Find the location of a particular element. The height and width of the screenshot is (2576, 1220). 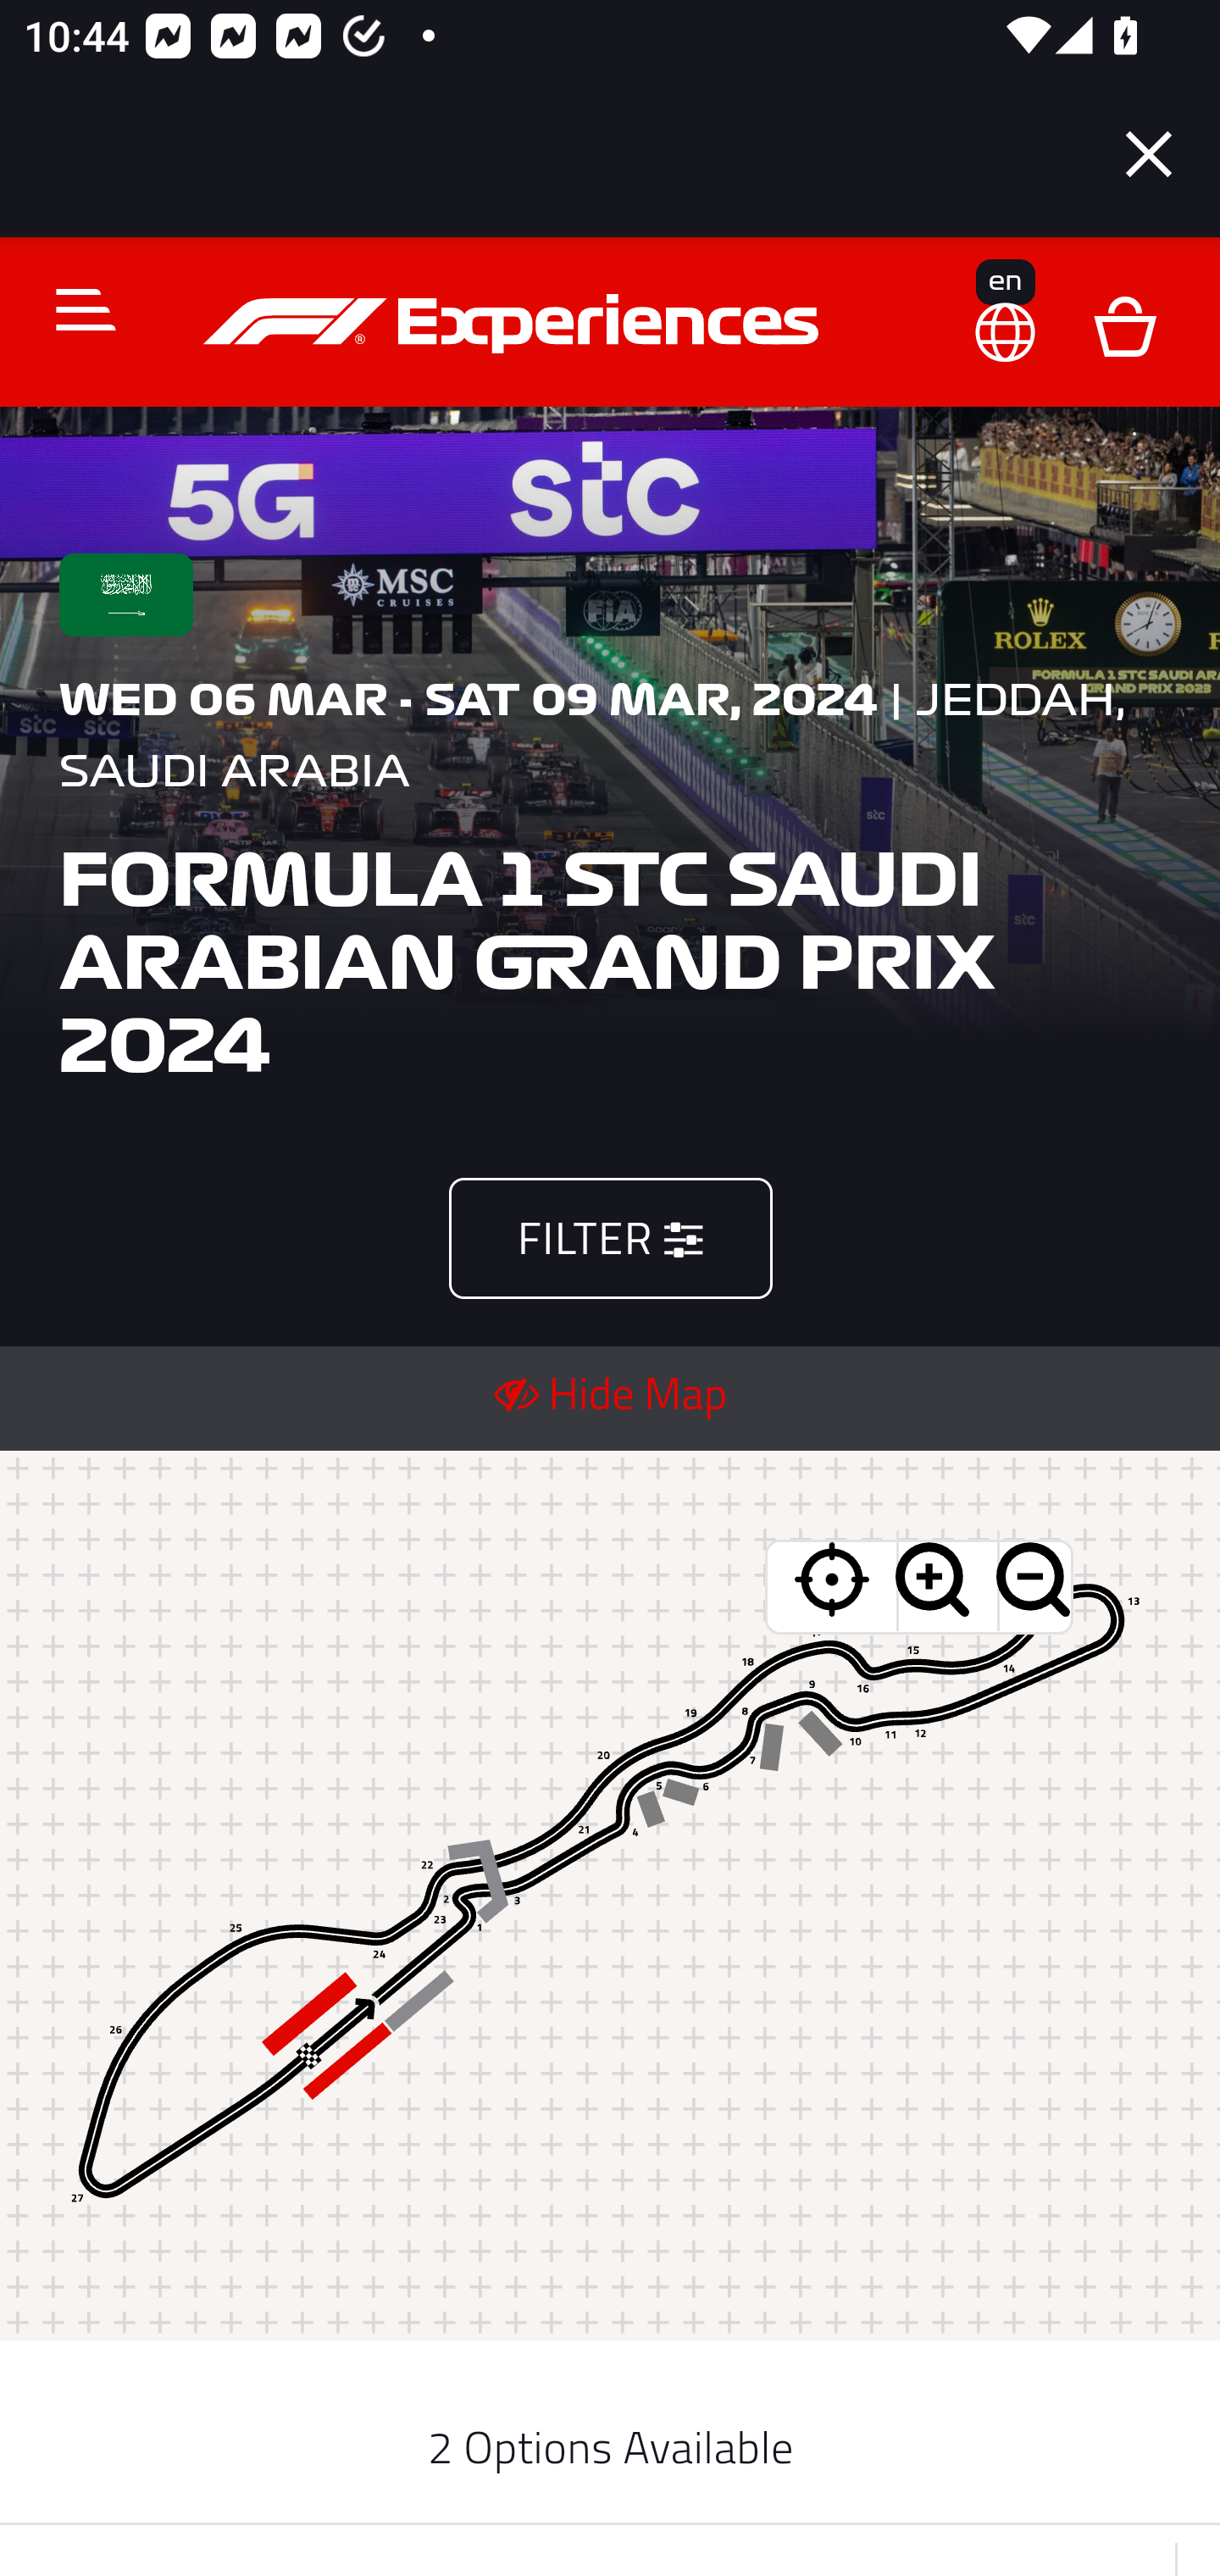

Main Grandstand A Paddock Club is located at coordinates (612, 1896).